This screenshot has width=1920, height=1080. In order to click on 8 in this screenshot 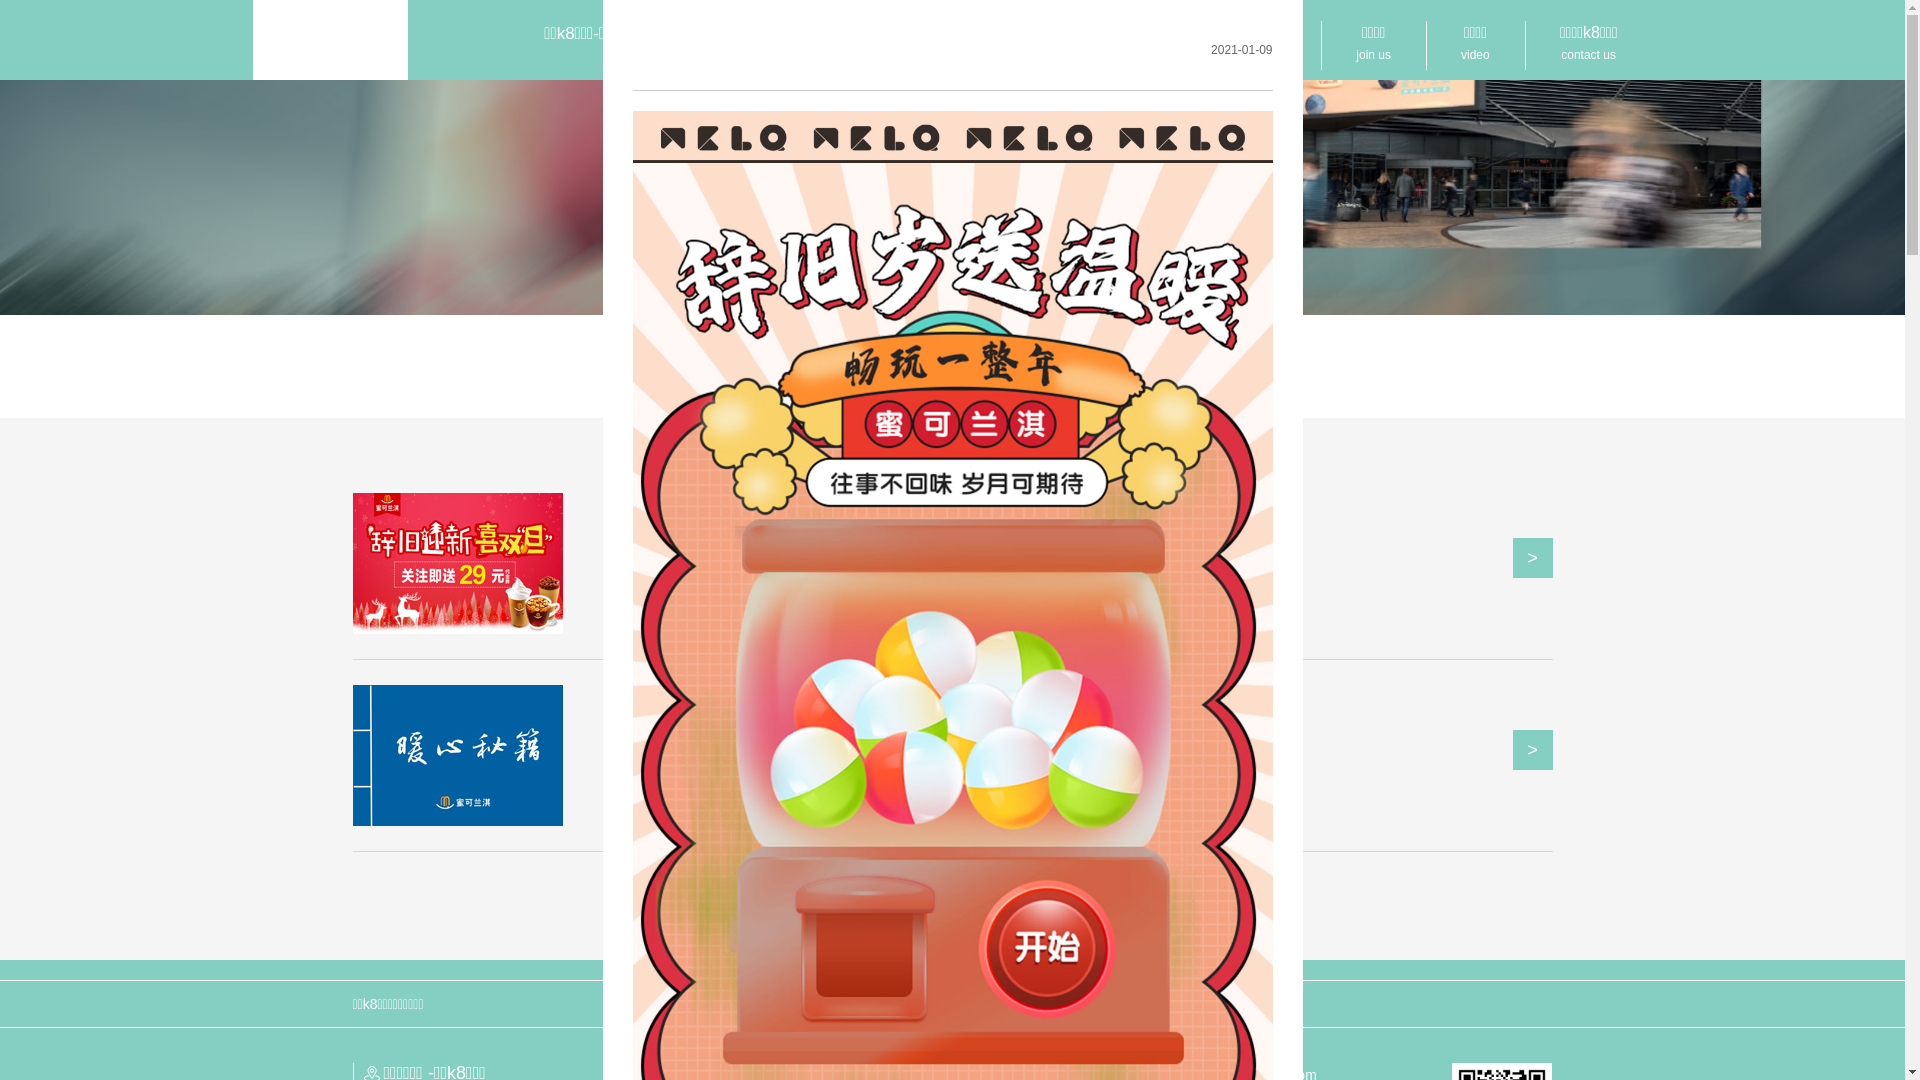, I will do `click(1096, 896)`.